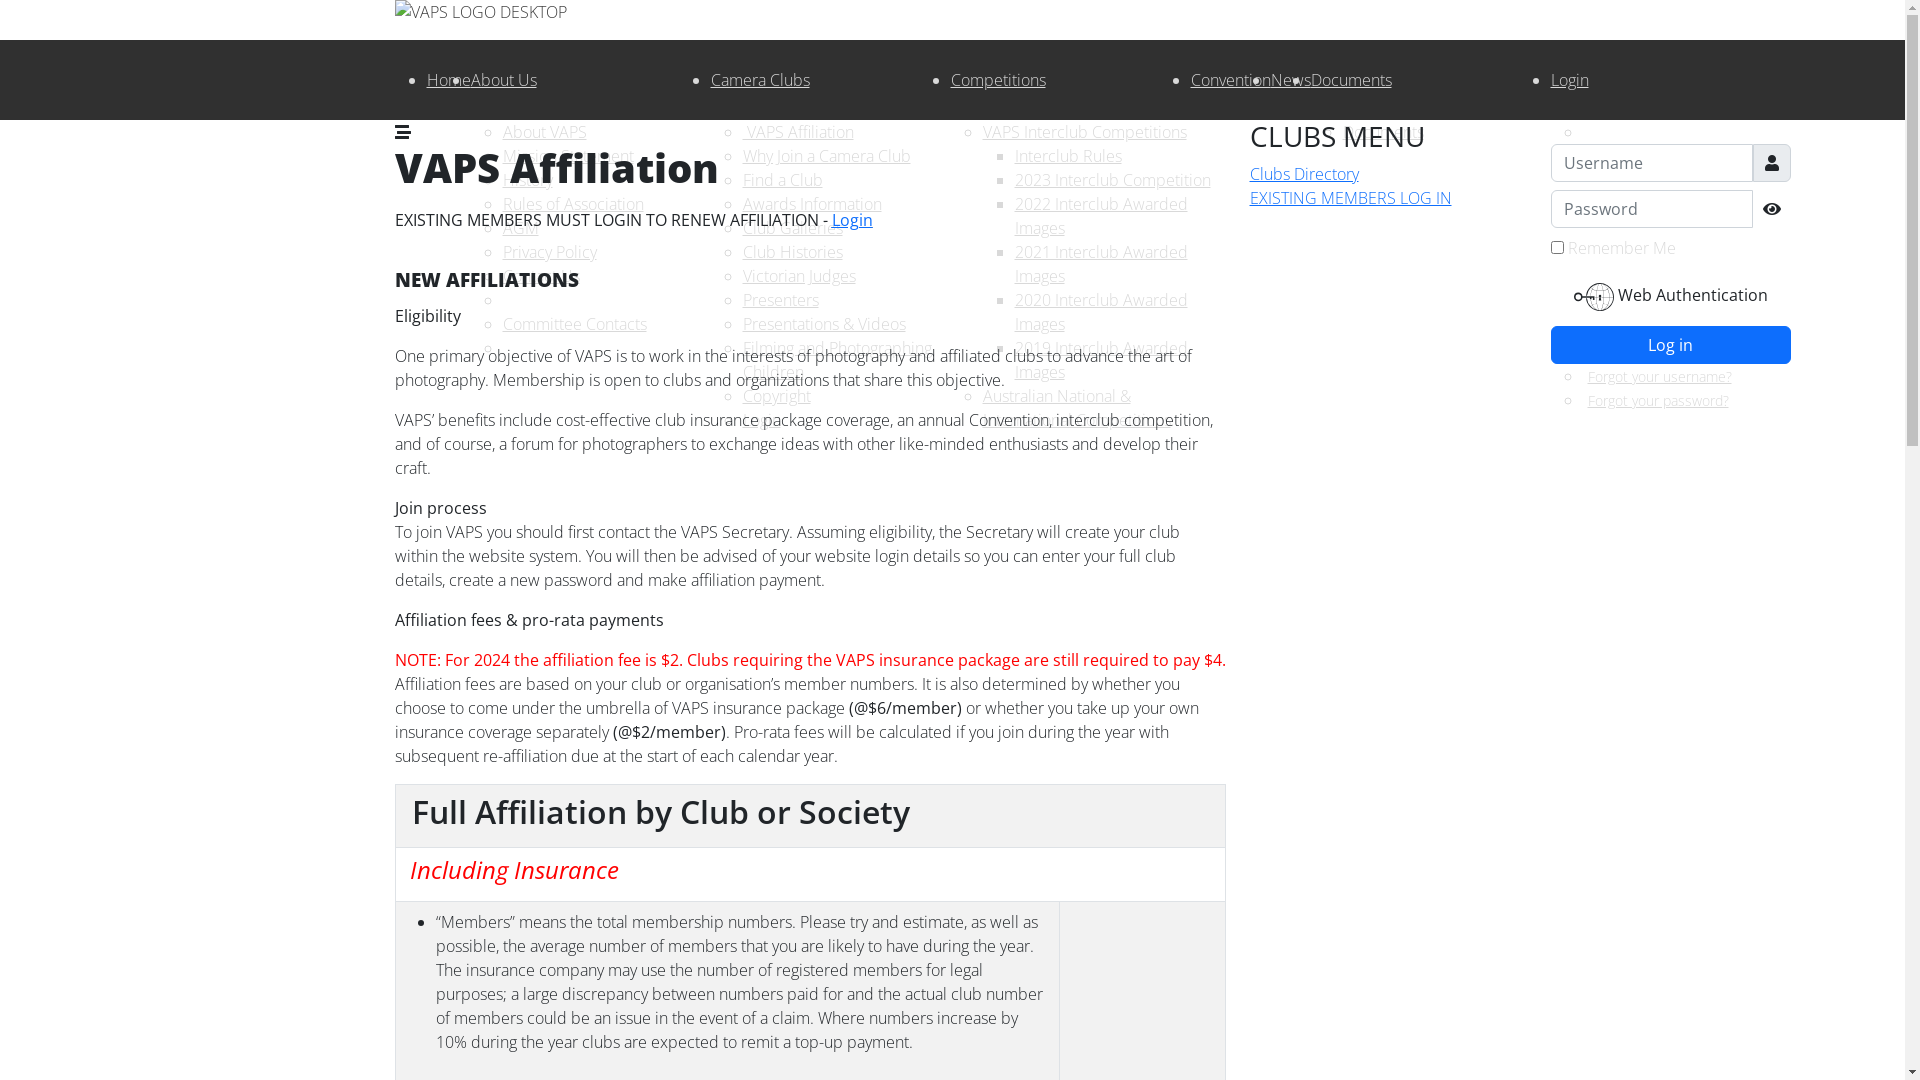 Image resolution: width=1920 pixels, height=1080 pixels. I want to click on About VAPS, so click(544, 132).